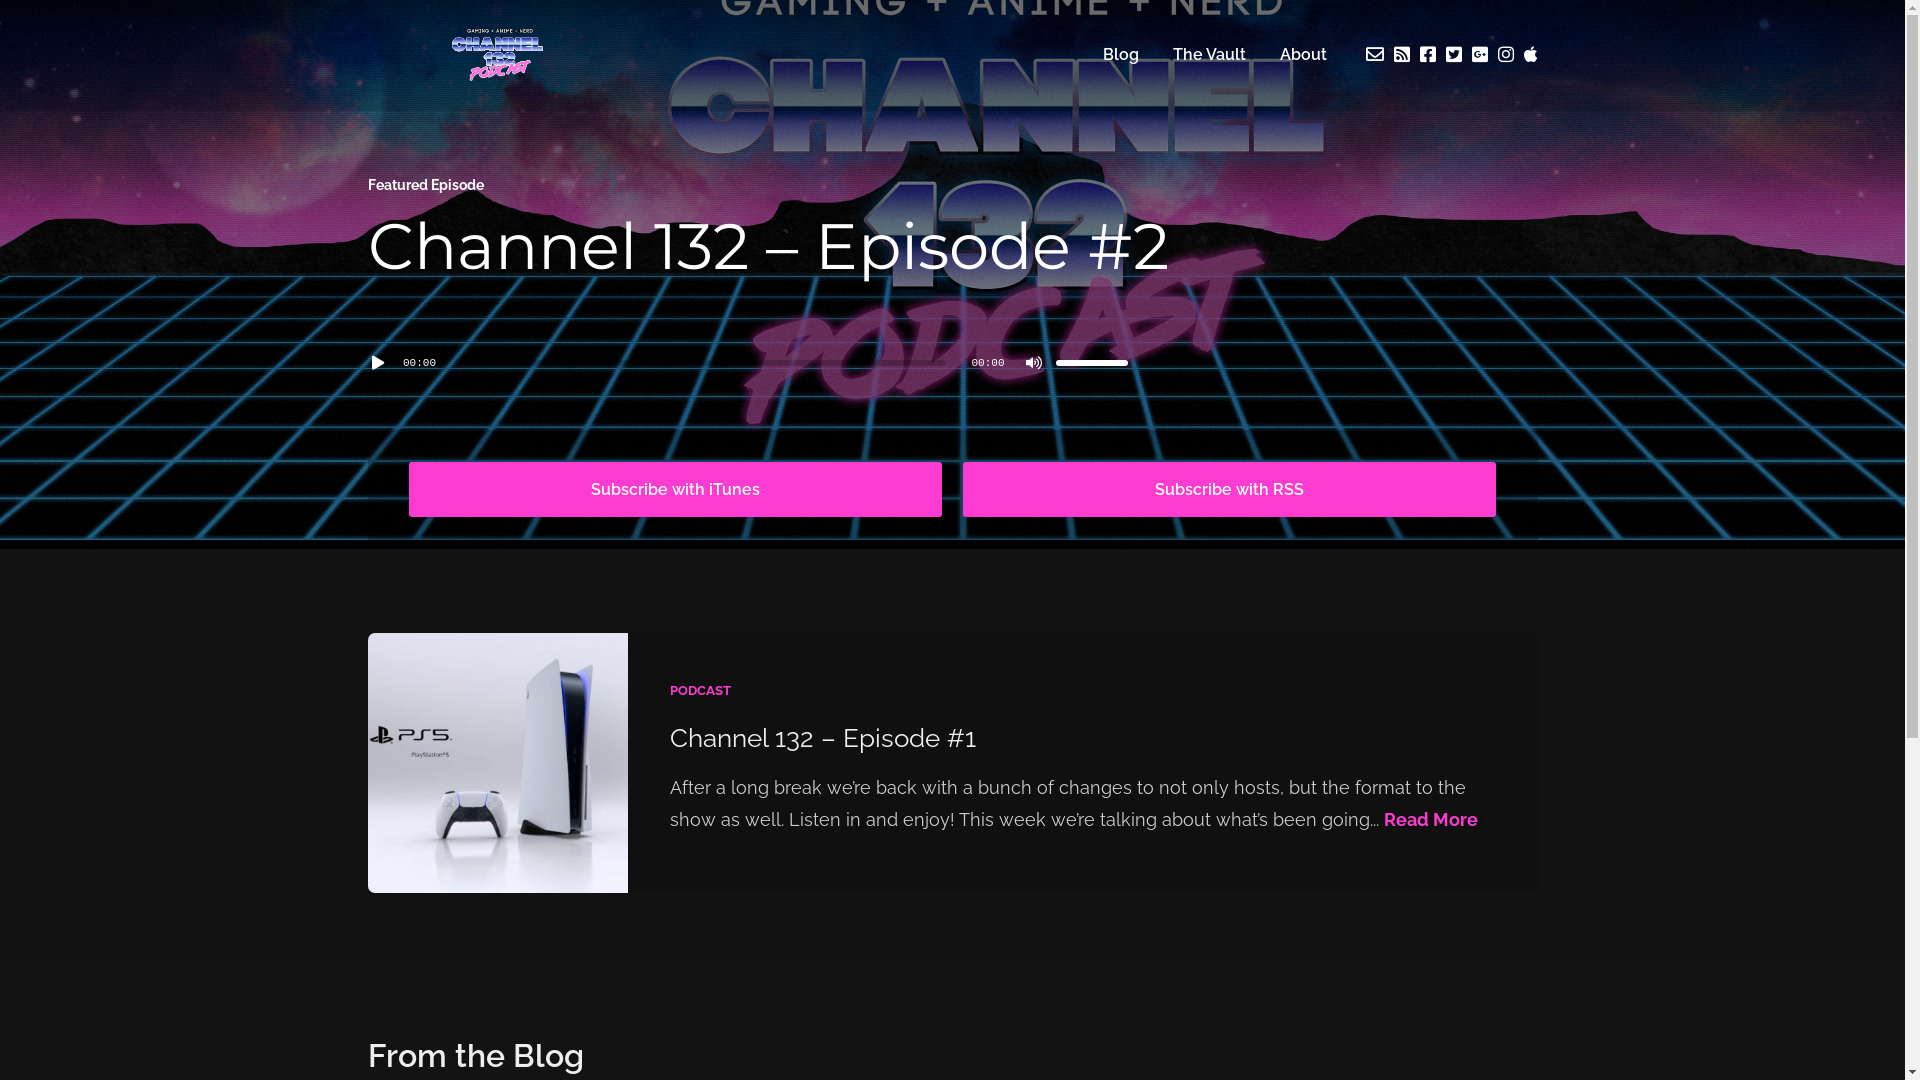 Image resolution: width=1920 pixels, height=1080 pixels. Describe the element at coordinates (1092, 363) in the screenshot. I see `Use Up/Down Arrow keys to increase or decrease volume.` at that location.